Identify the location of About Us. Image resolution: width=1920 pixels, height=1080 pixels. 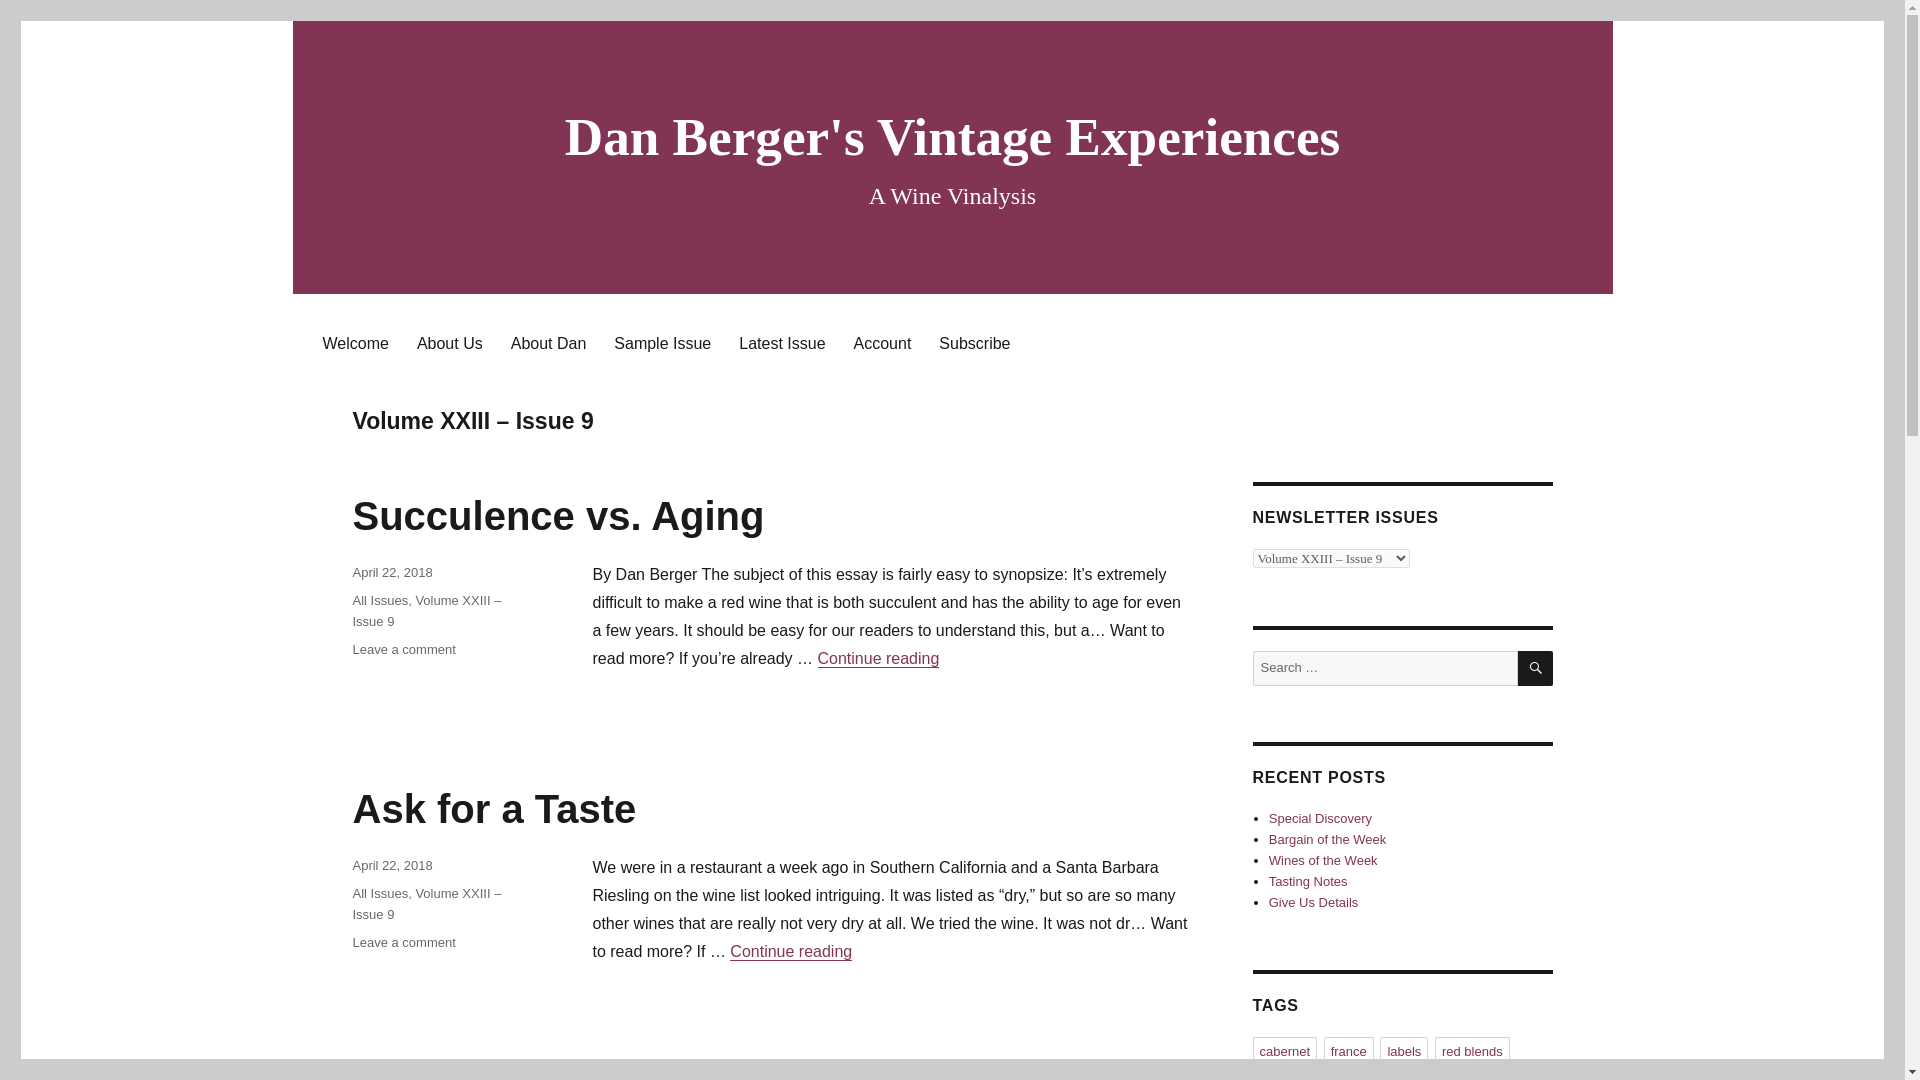
(450, 342).